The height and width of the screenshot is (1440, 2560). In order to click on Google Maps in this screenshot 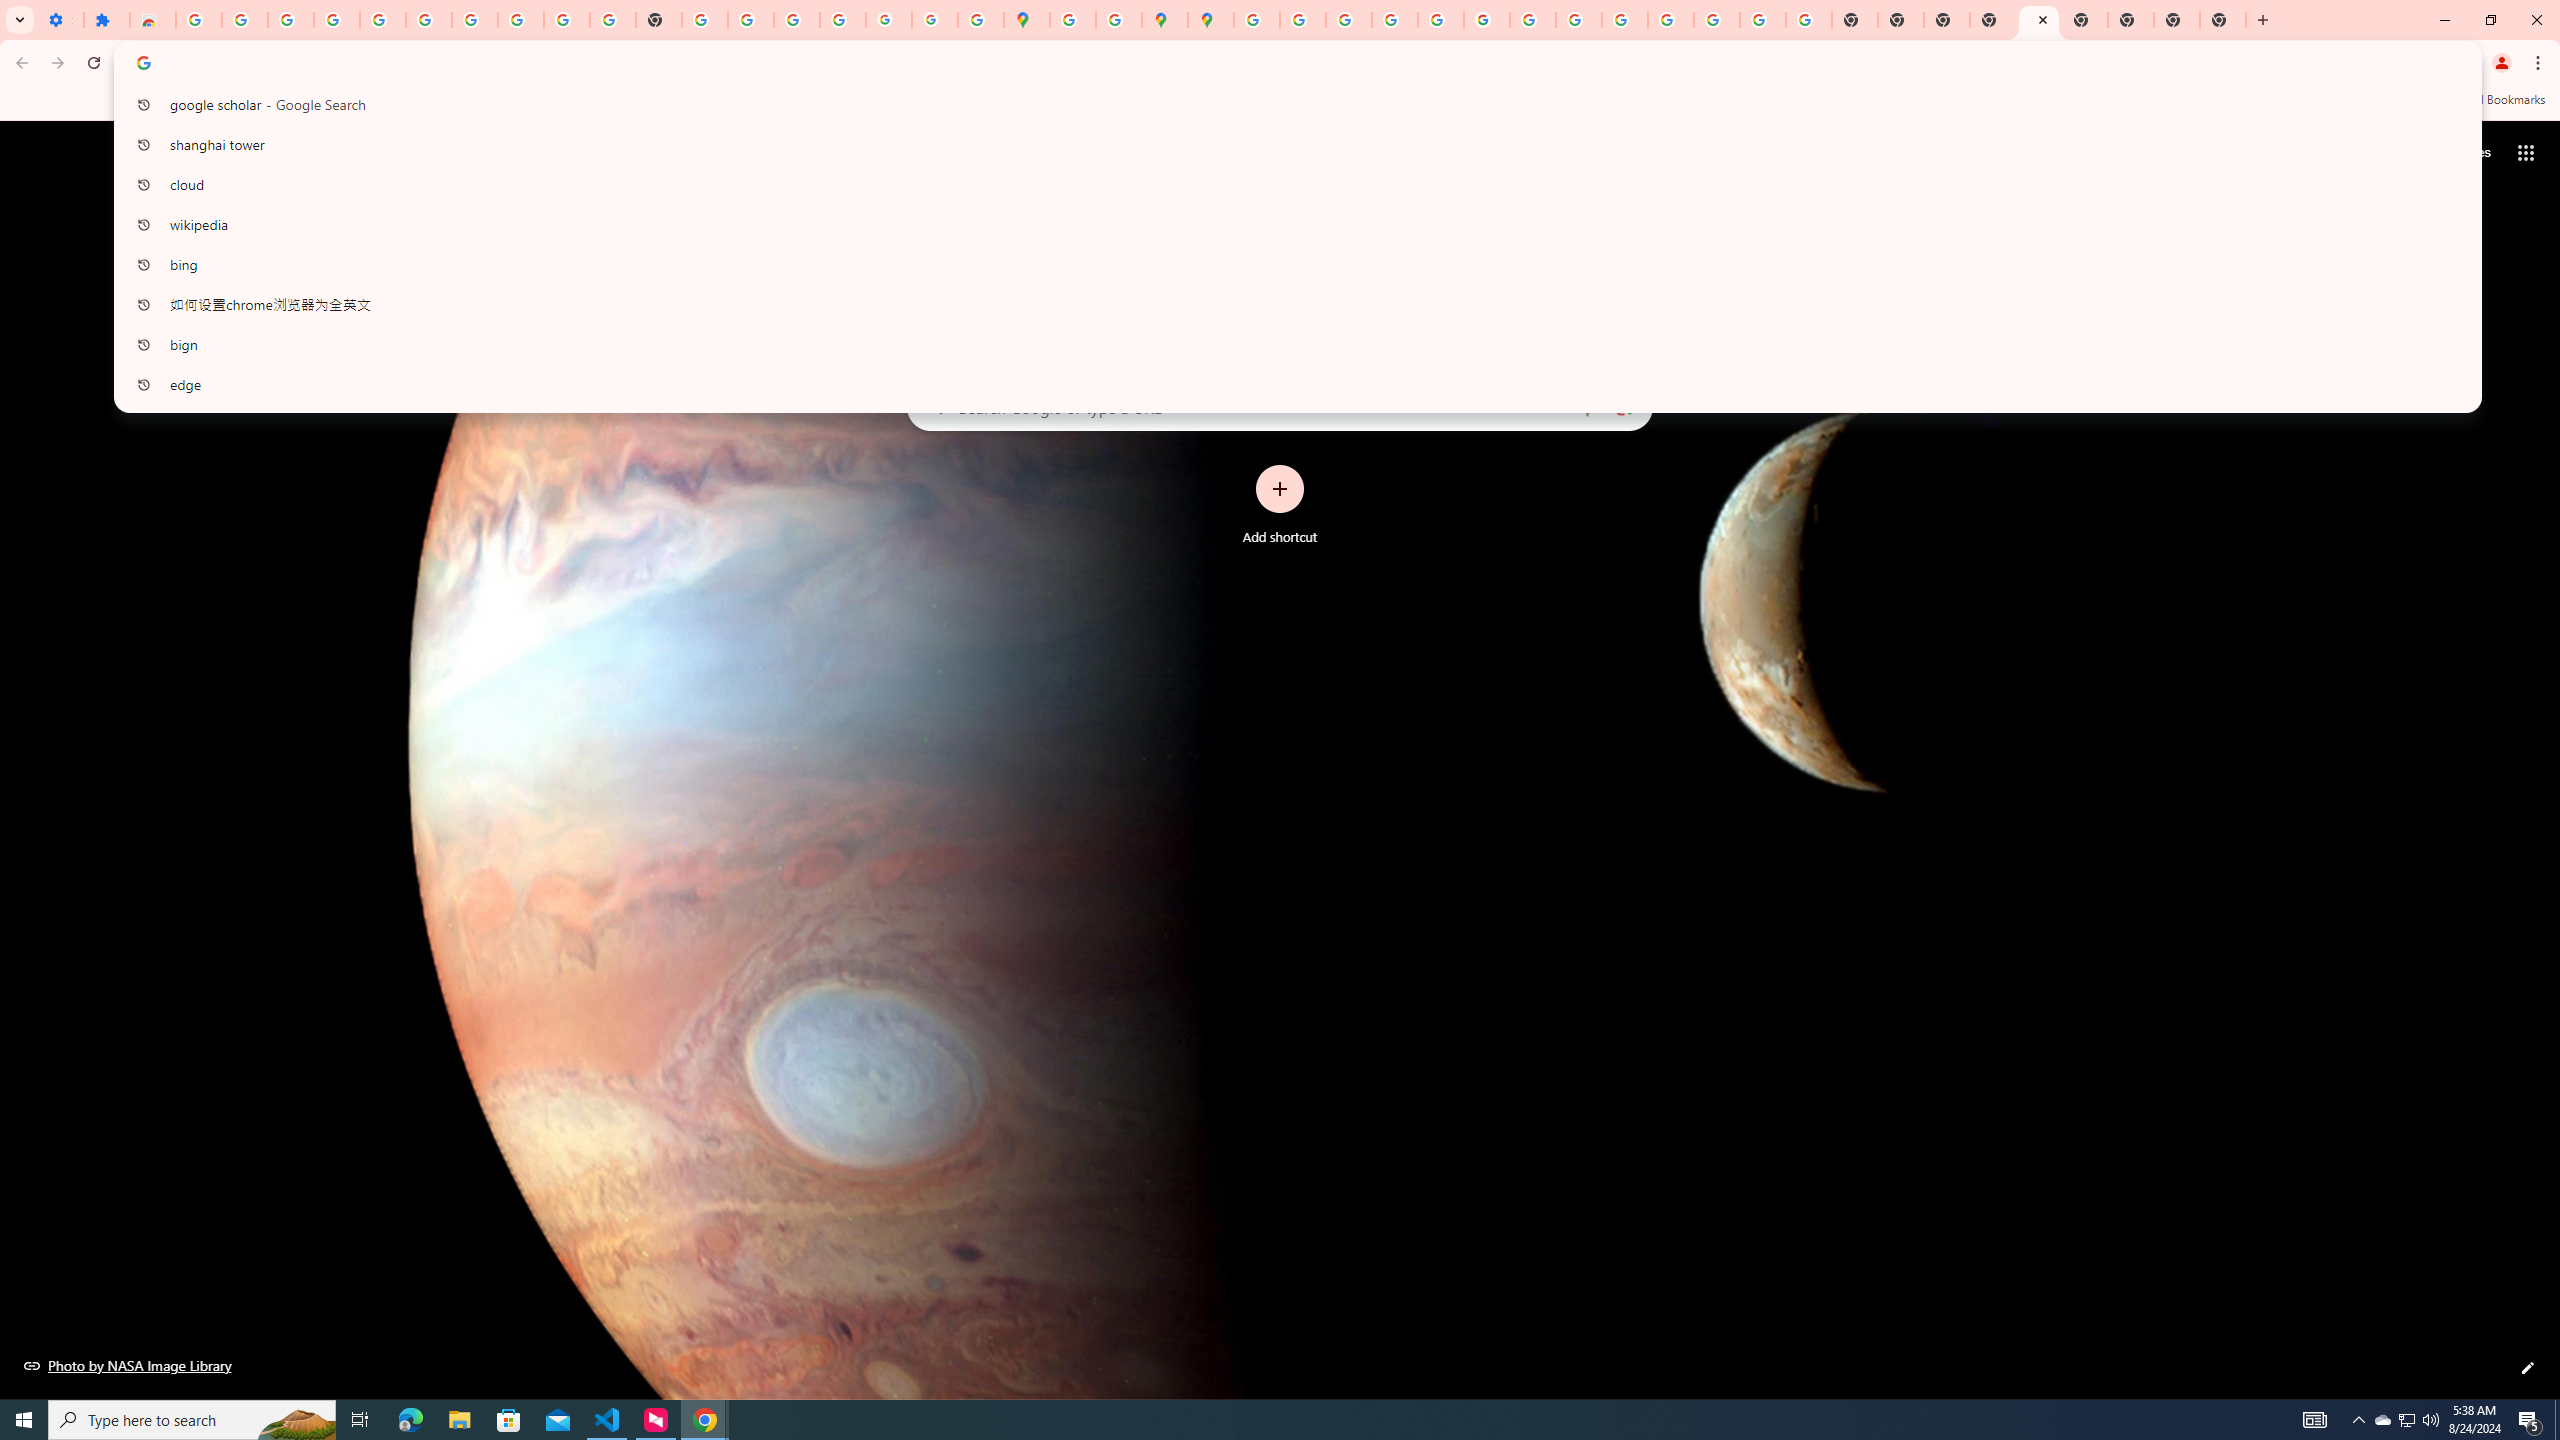, I will do `click(1027, 20)`.